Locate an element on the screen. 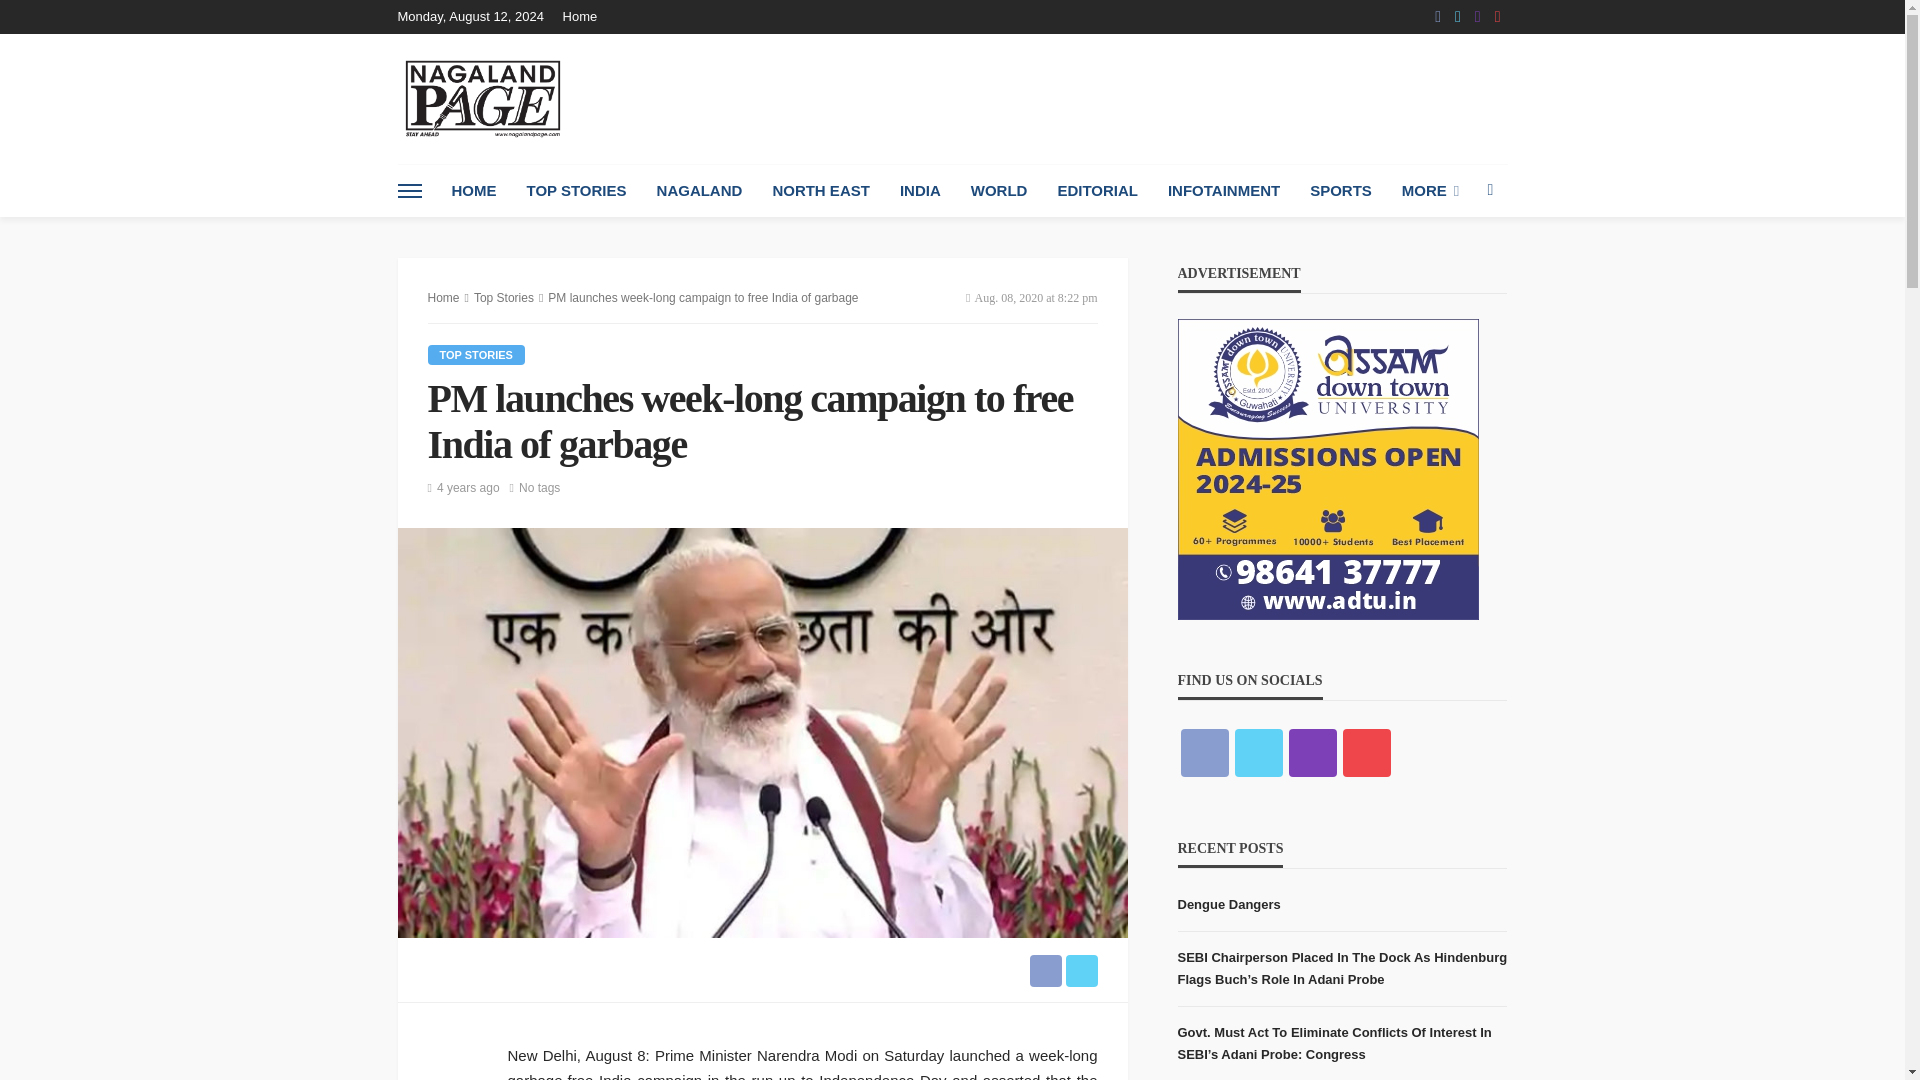 This screenshot has height=1080, width=1920. NORTH EAST is located at coordinates (820, 191).